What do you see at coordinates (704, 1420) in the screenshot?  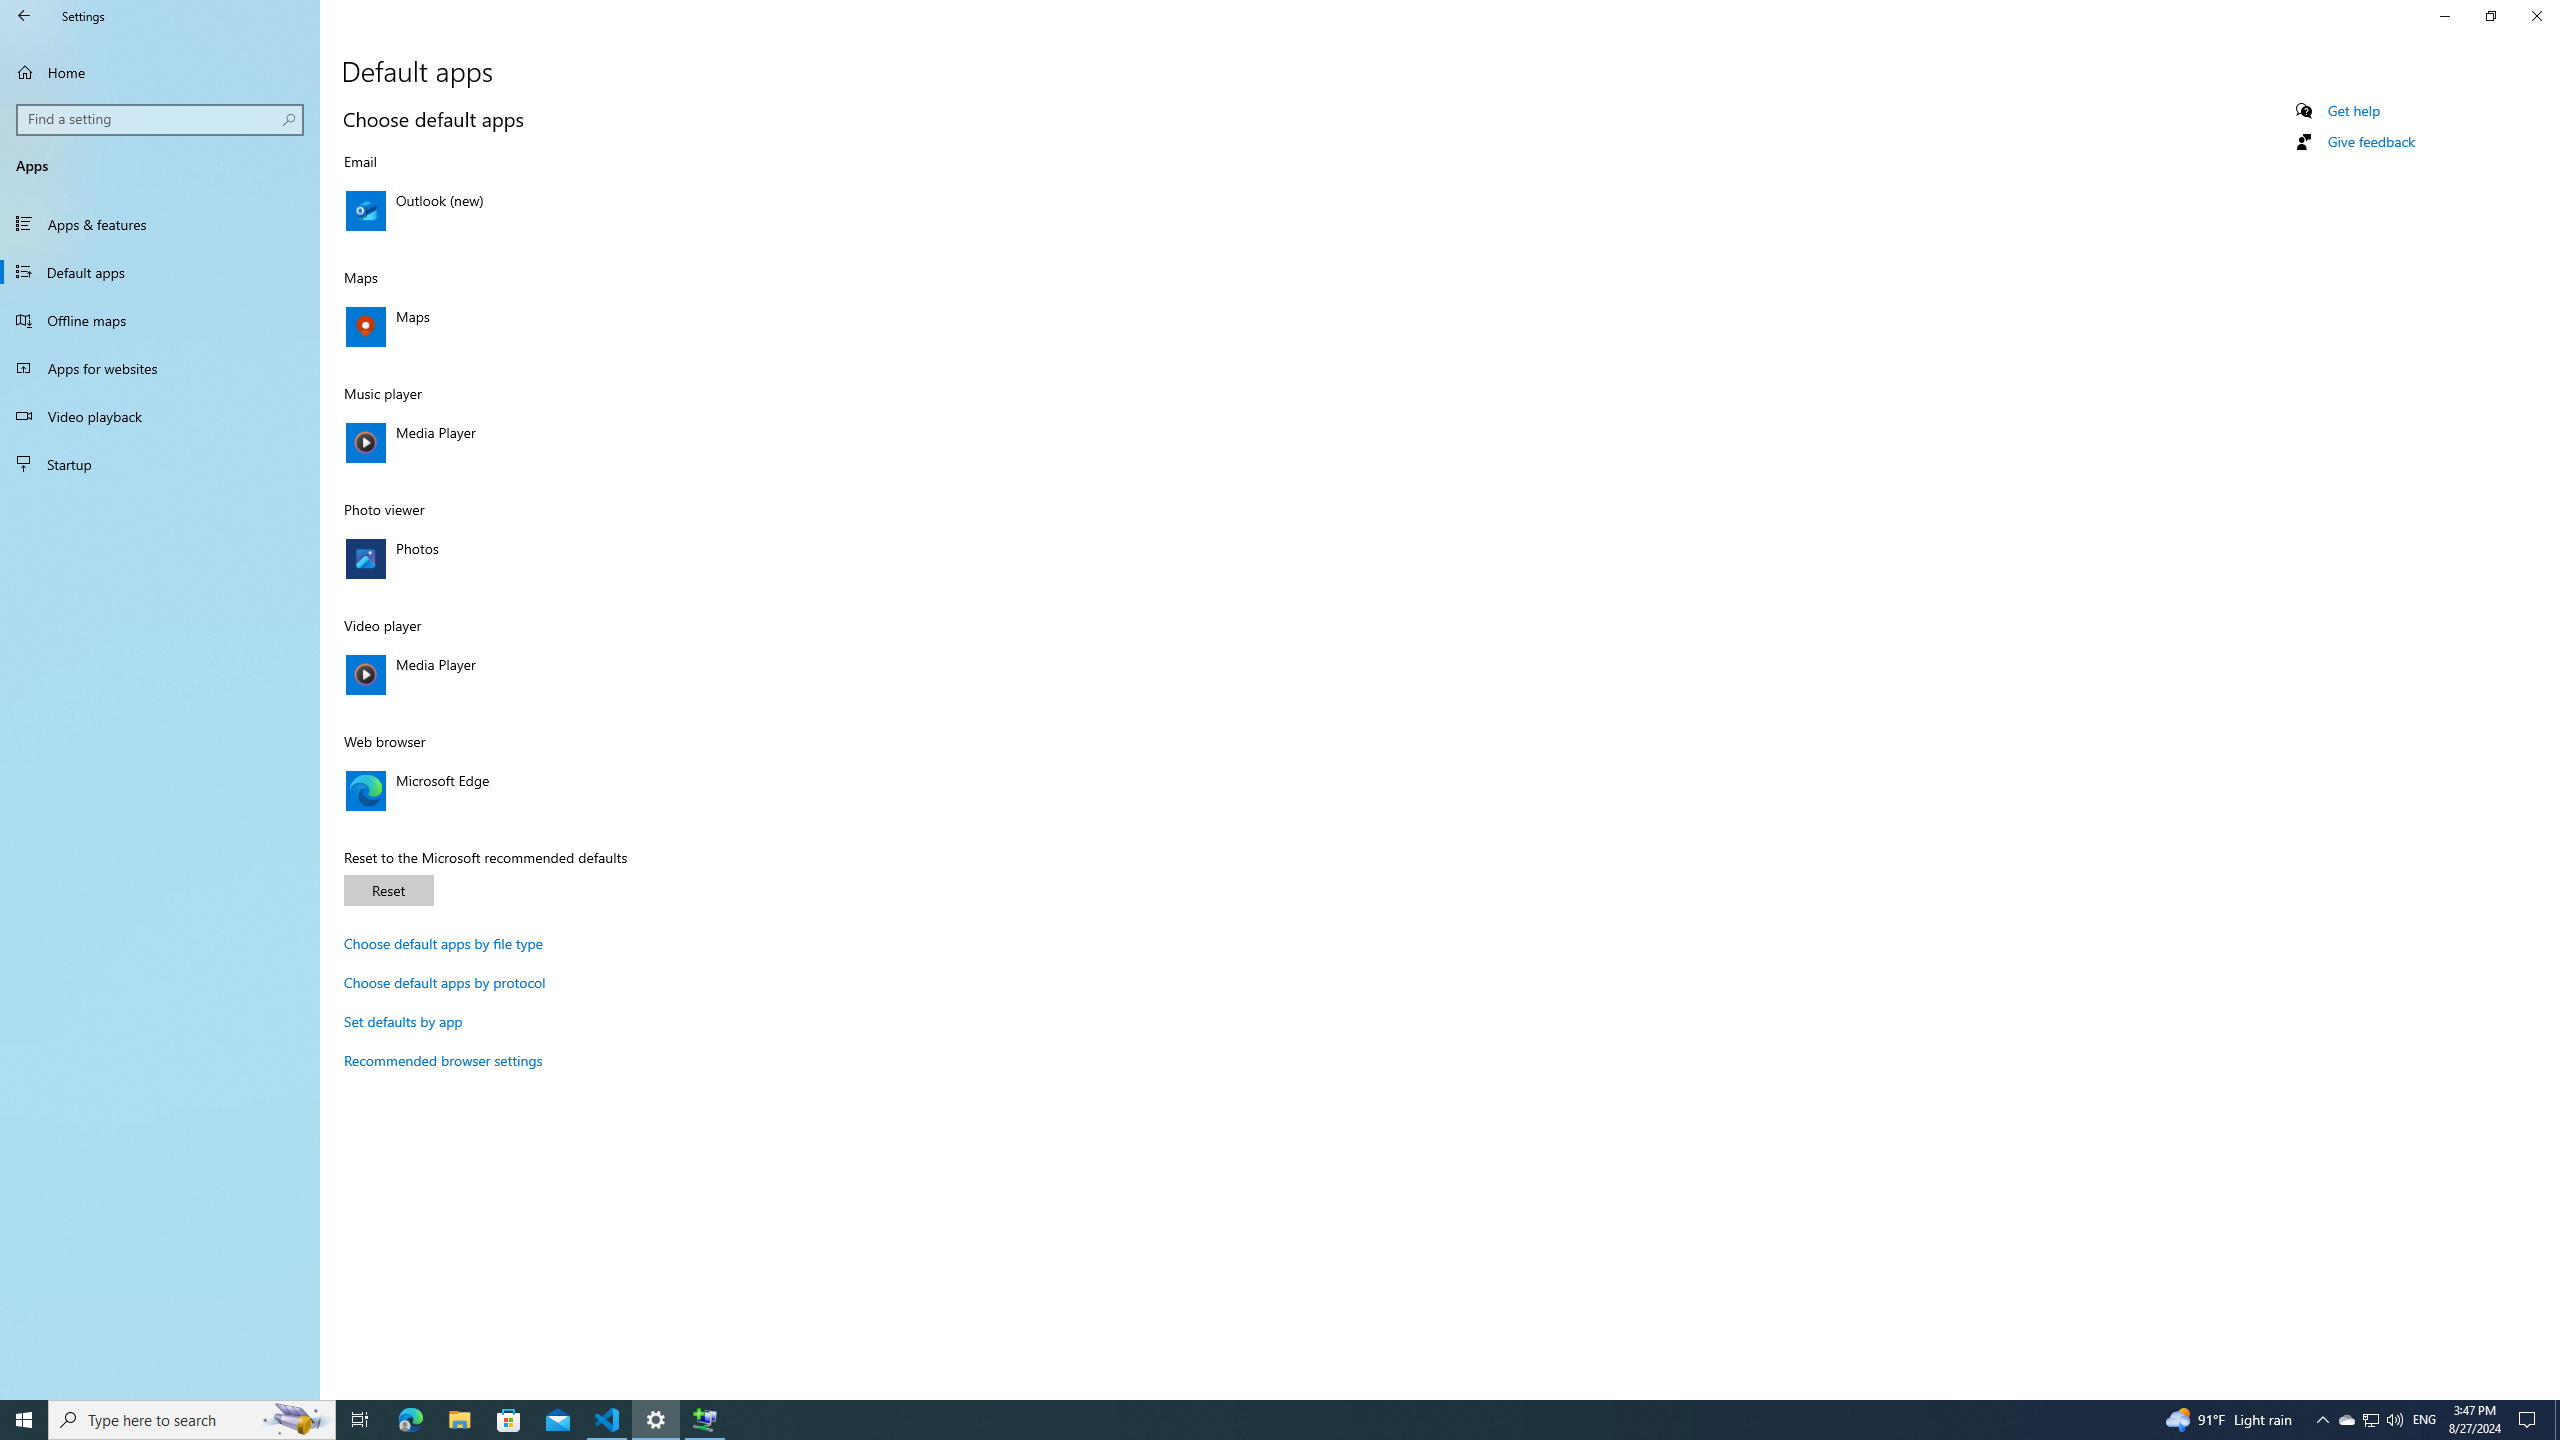 I see `Extensible Wizards Host Process - 1 running window` at bounding box center [704, 1420].